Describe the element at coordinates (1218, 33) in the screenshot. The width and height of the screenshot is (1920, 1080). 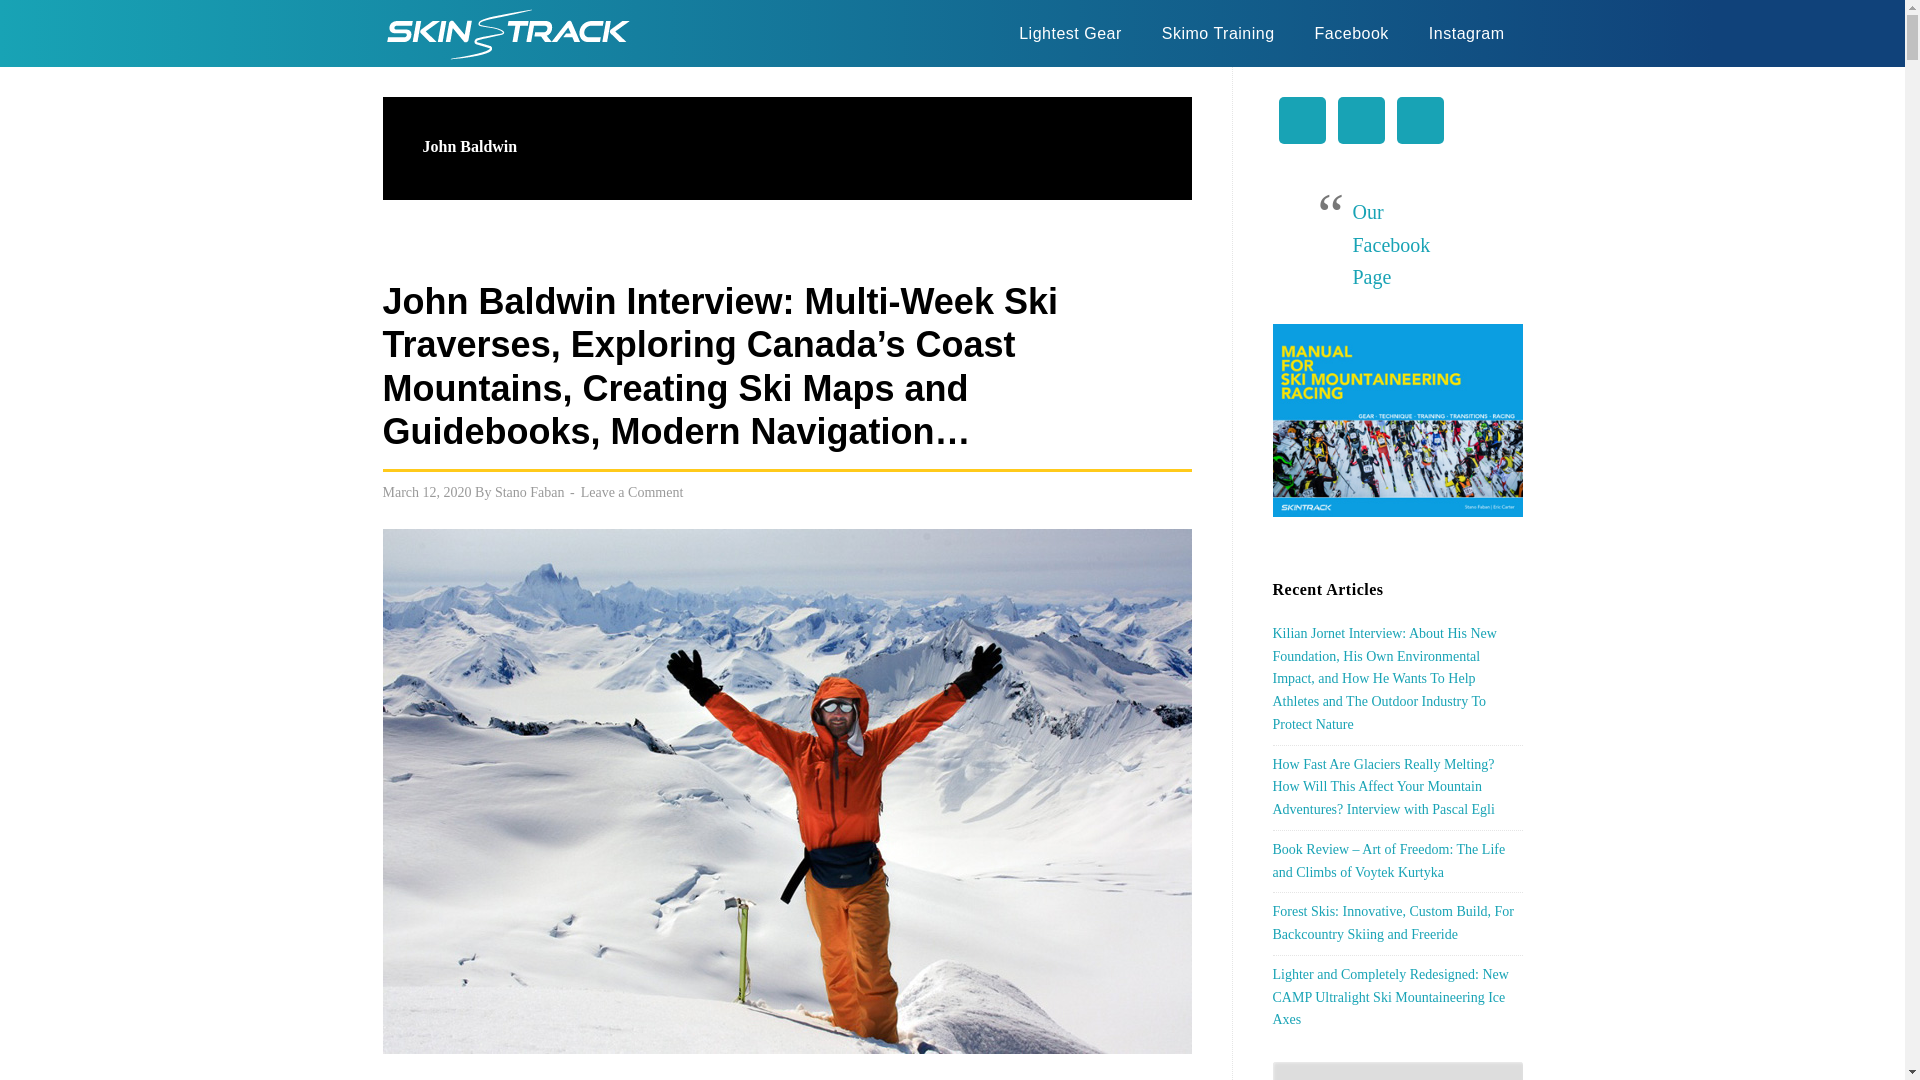
I see `Skimo Training` at that location.